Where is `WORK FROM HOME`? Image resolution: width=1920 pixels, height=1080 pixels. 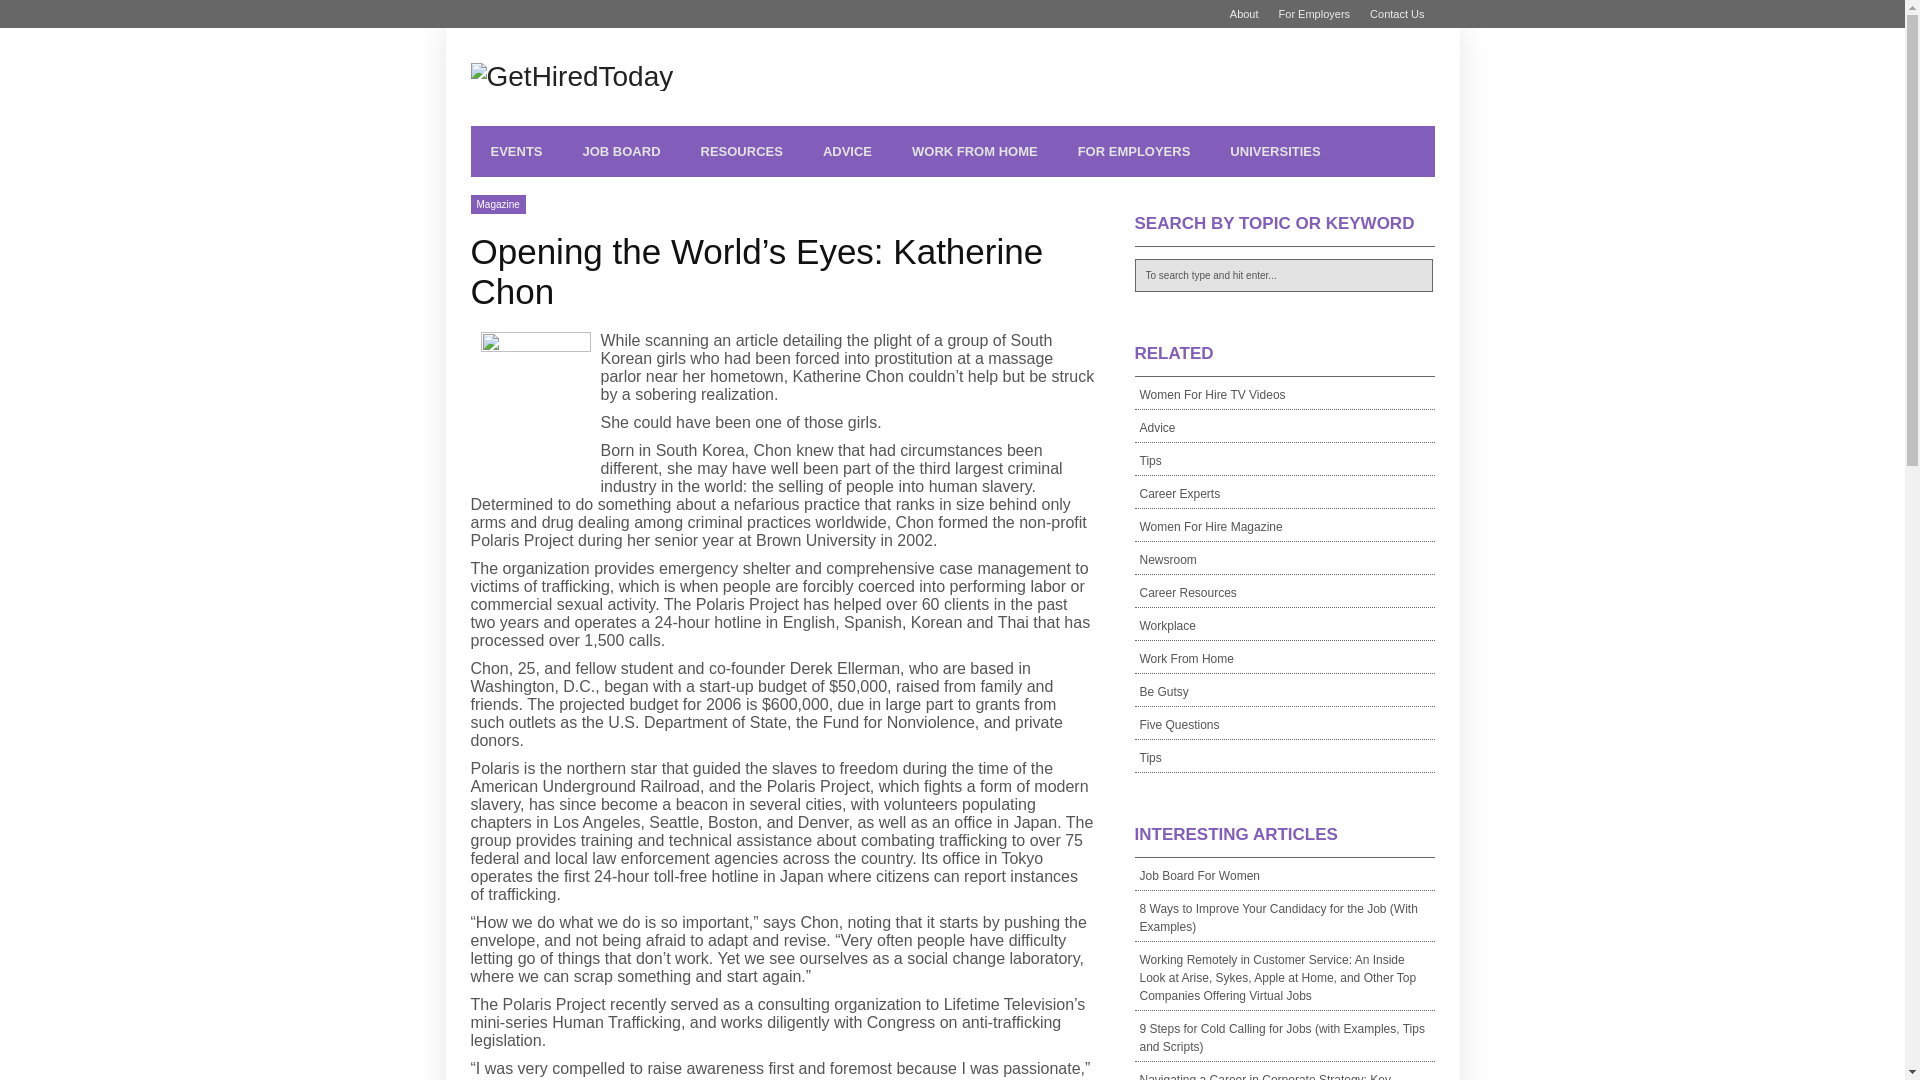
WORK FROM HOME is located at coordinates (974, 152).